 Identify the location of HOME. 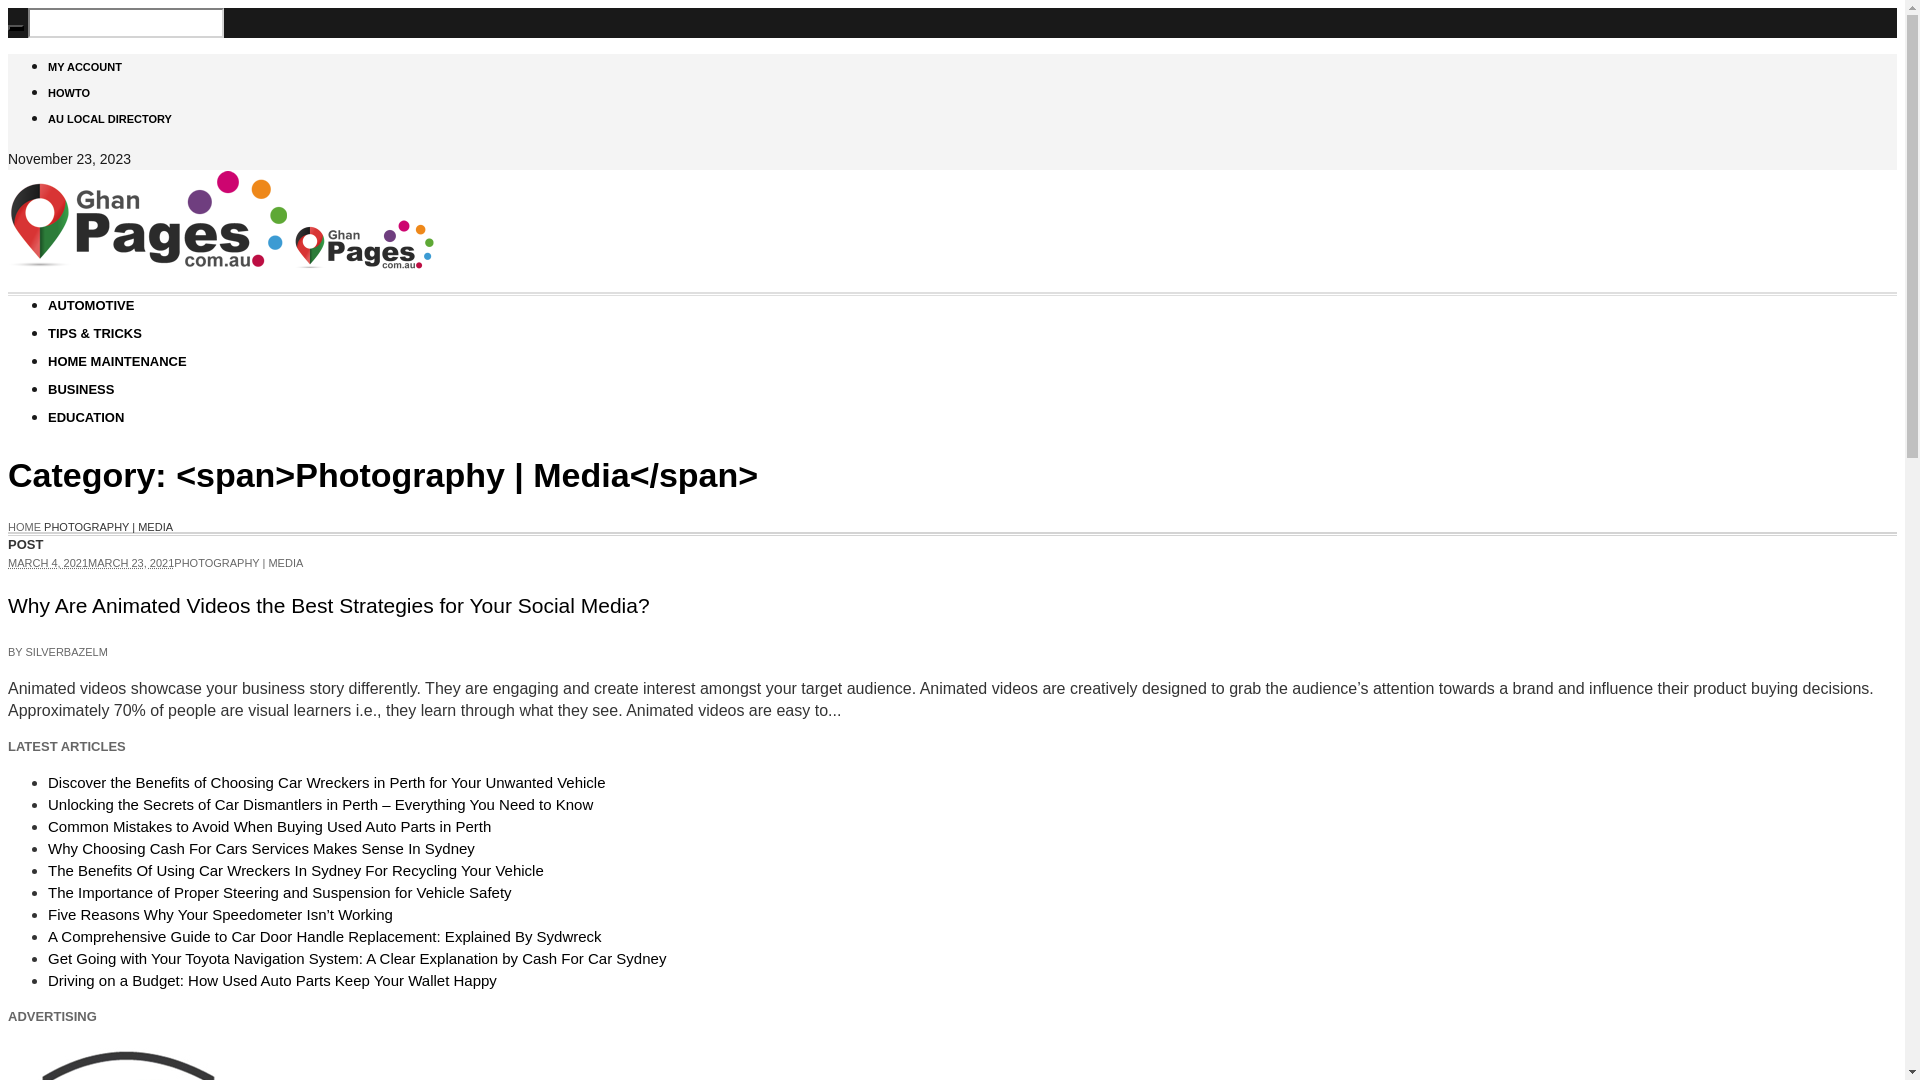
(24, 527).